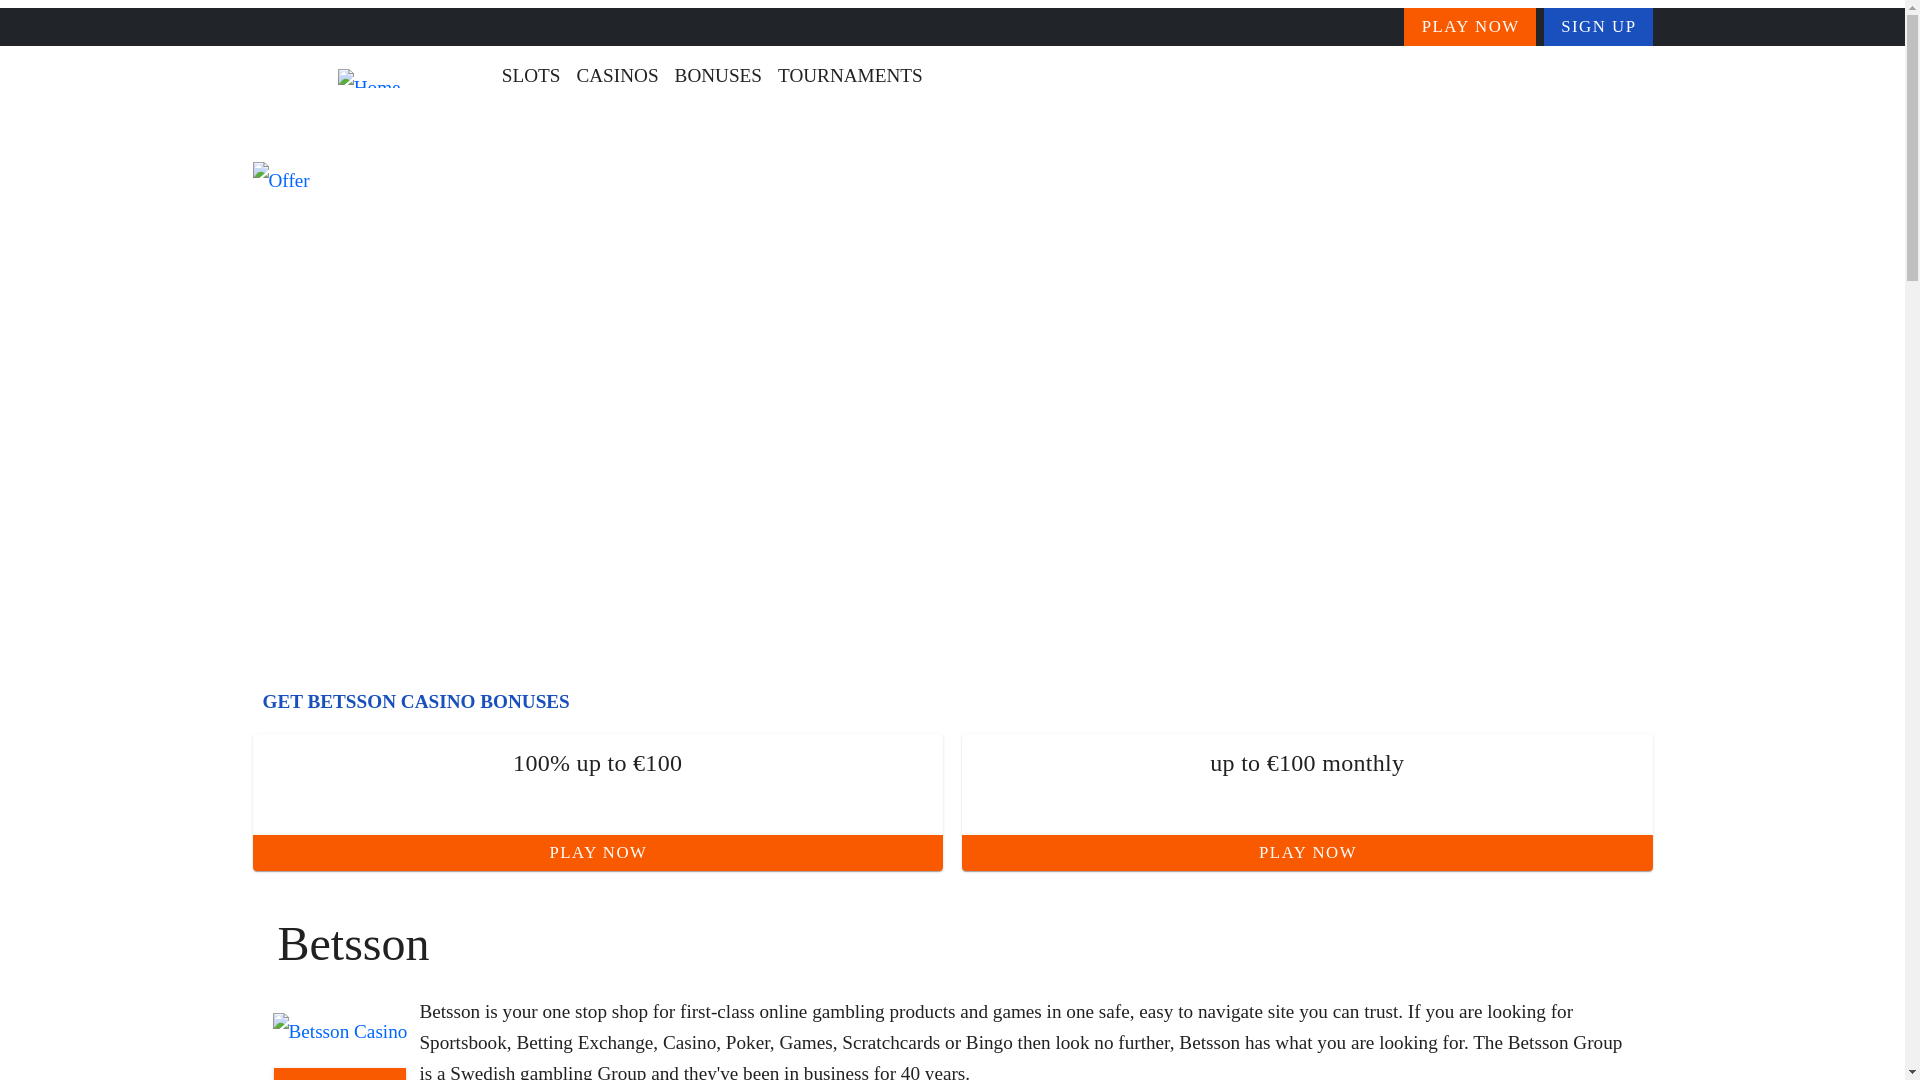 This screenshot has width=1920, height=1080. What do you see at coordinates (578, 137) in the screenshot?
I see `Assorted` at bounding box center [578, 137].